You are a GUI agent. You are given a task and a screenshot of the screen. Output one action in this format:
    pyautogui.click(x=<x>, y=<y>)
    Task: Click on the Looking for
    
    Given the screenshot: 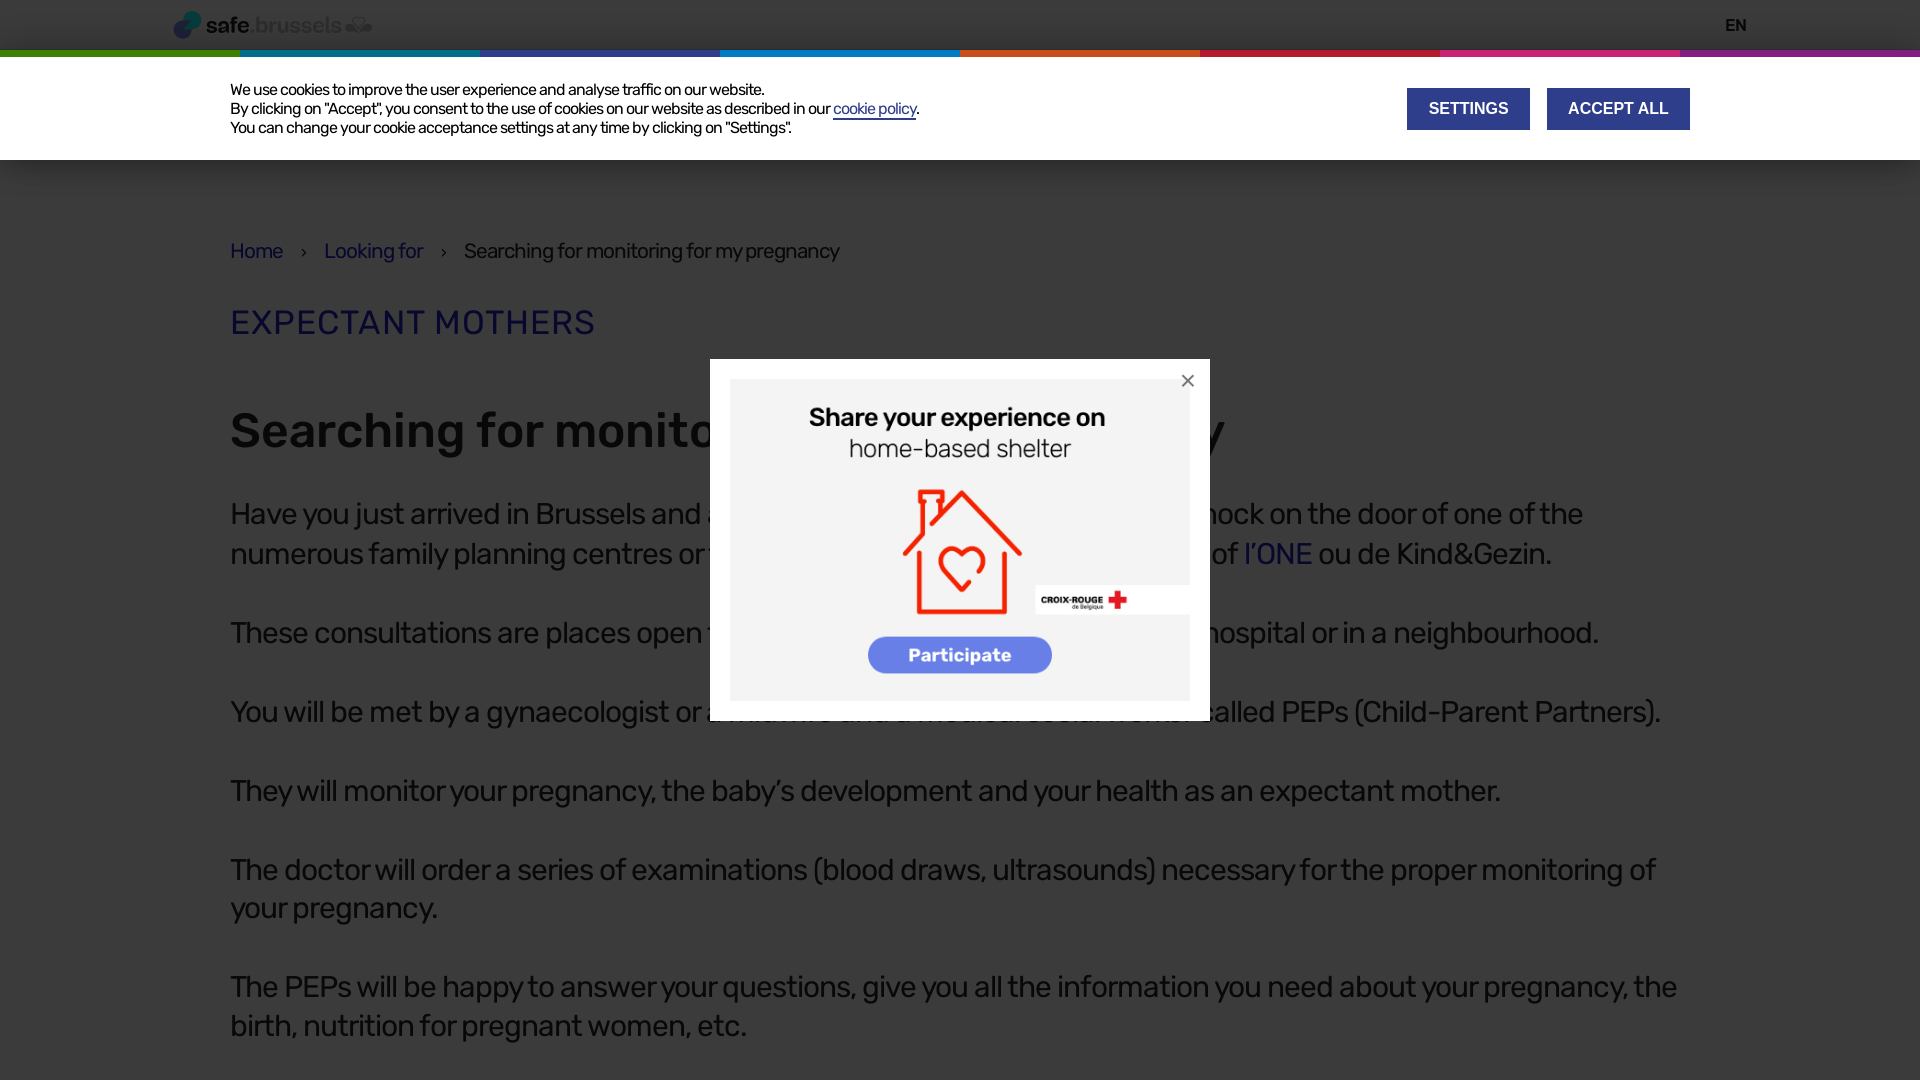 What is the action you would take?
    pyautogui.click(x=596, y=136)
    